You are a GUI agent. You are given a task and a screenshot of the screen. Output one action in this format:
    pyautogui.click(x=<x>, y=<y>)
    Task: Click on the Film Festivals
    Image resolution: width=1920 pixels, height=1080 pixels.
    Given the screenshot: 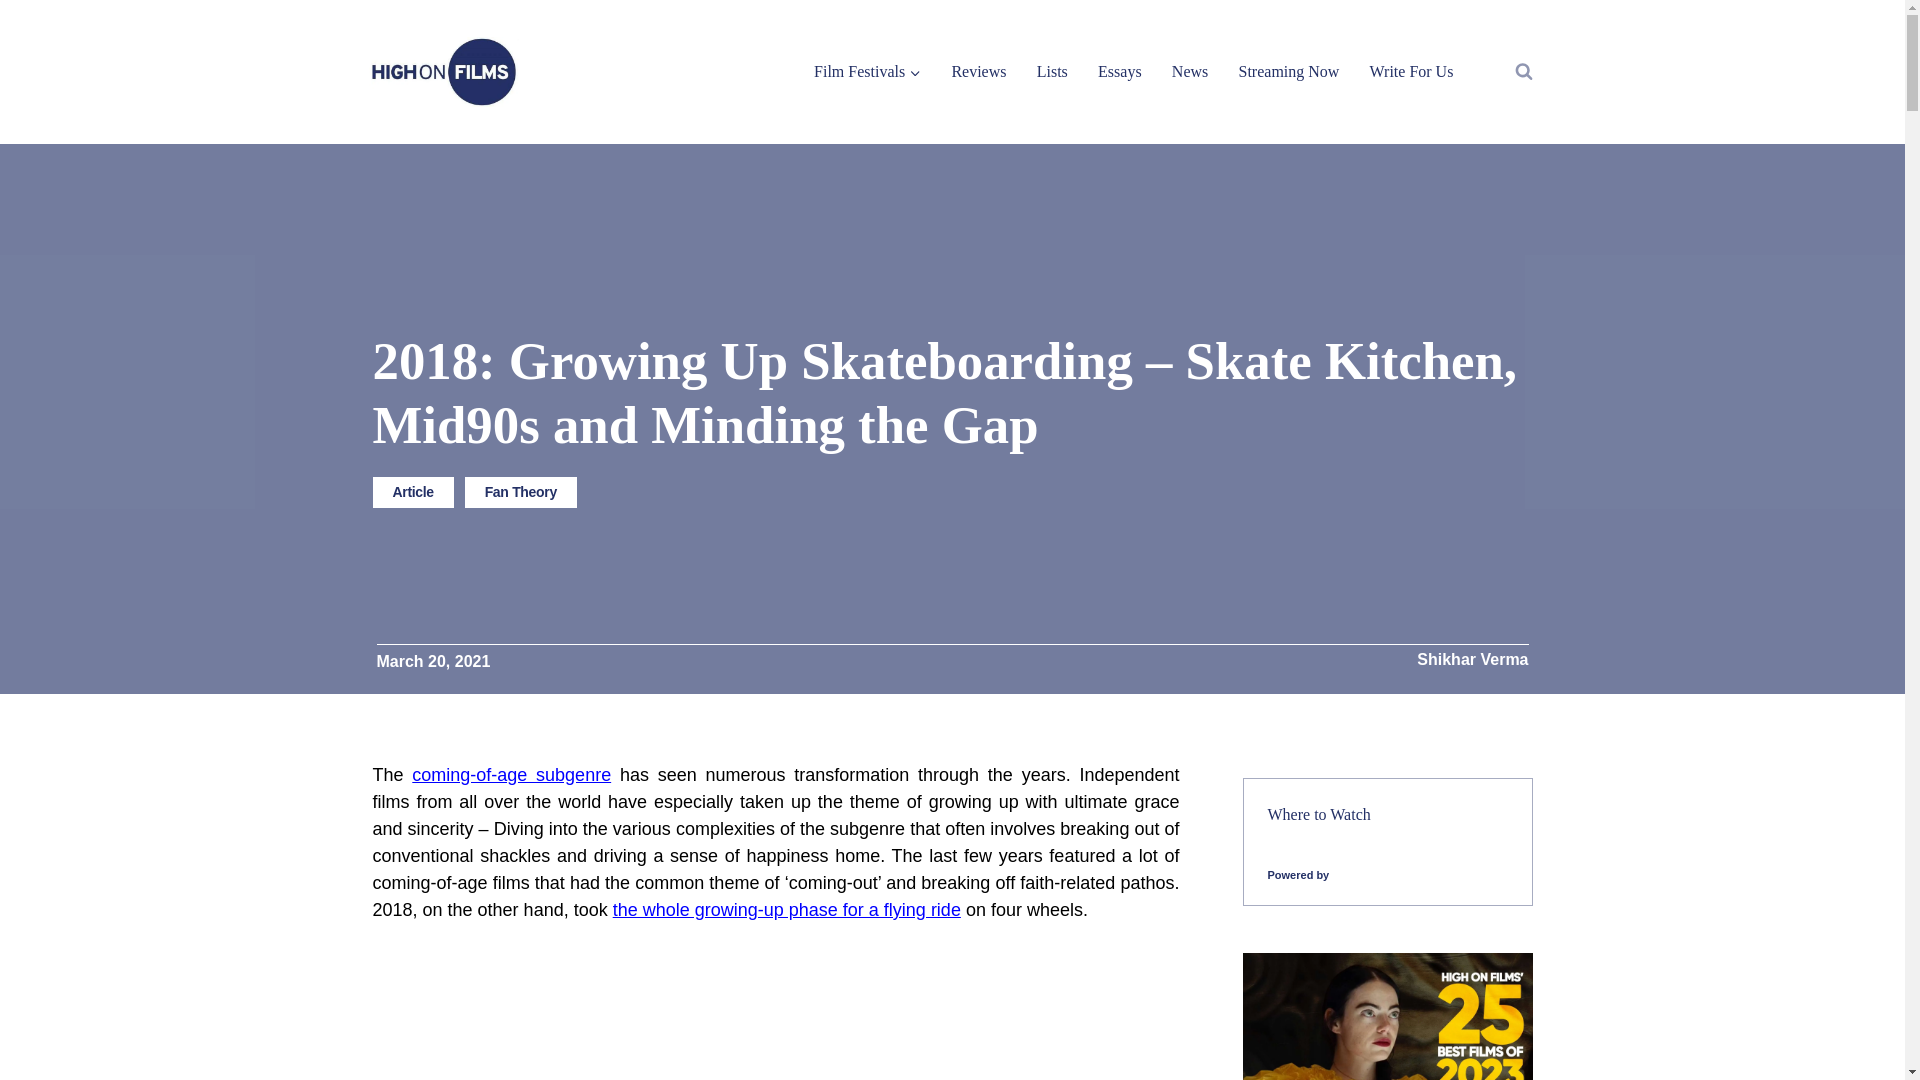 What is the action you would take?
    pyautogui.click(x=867, y=70)
    